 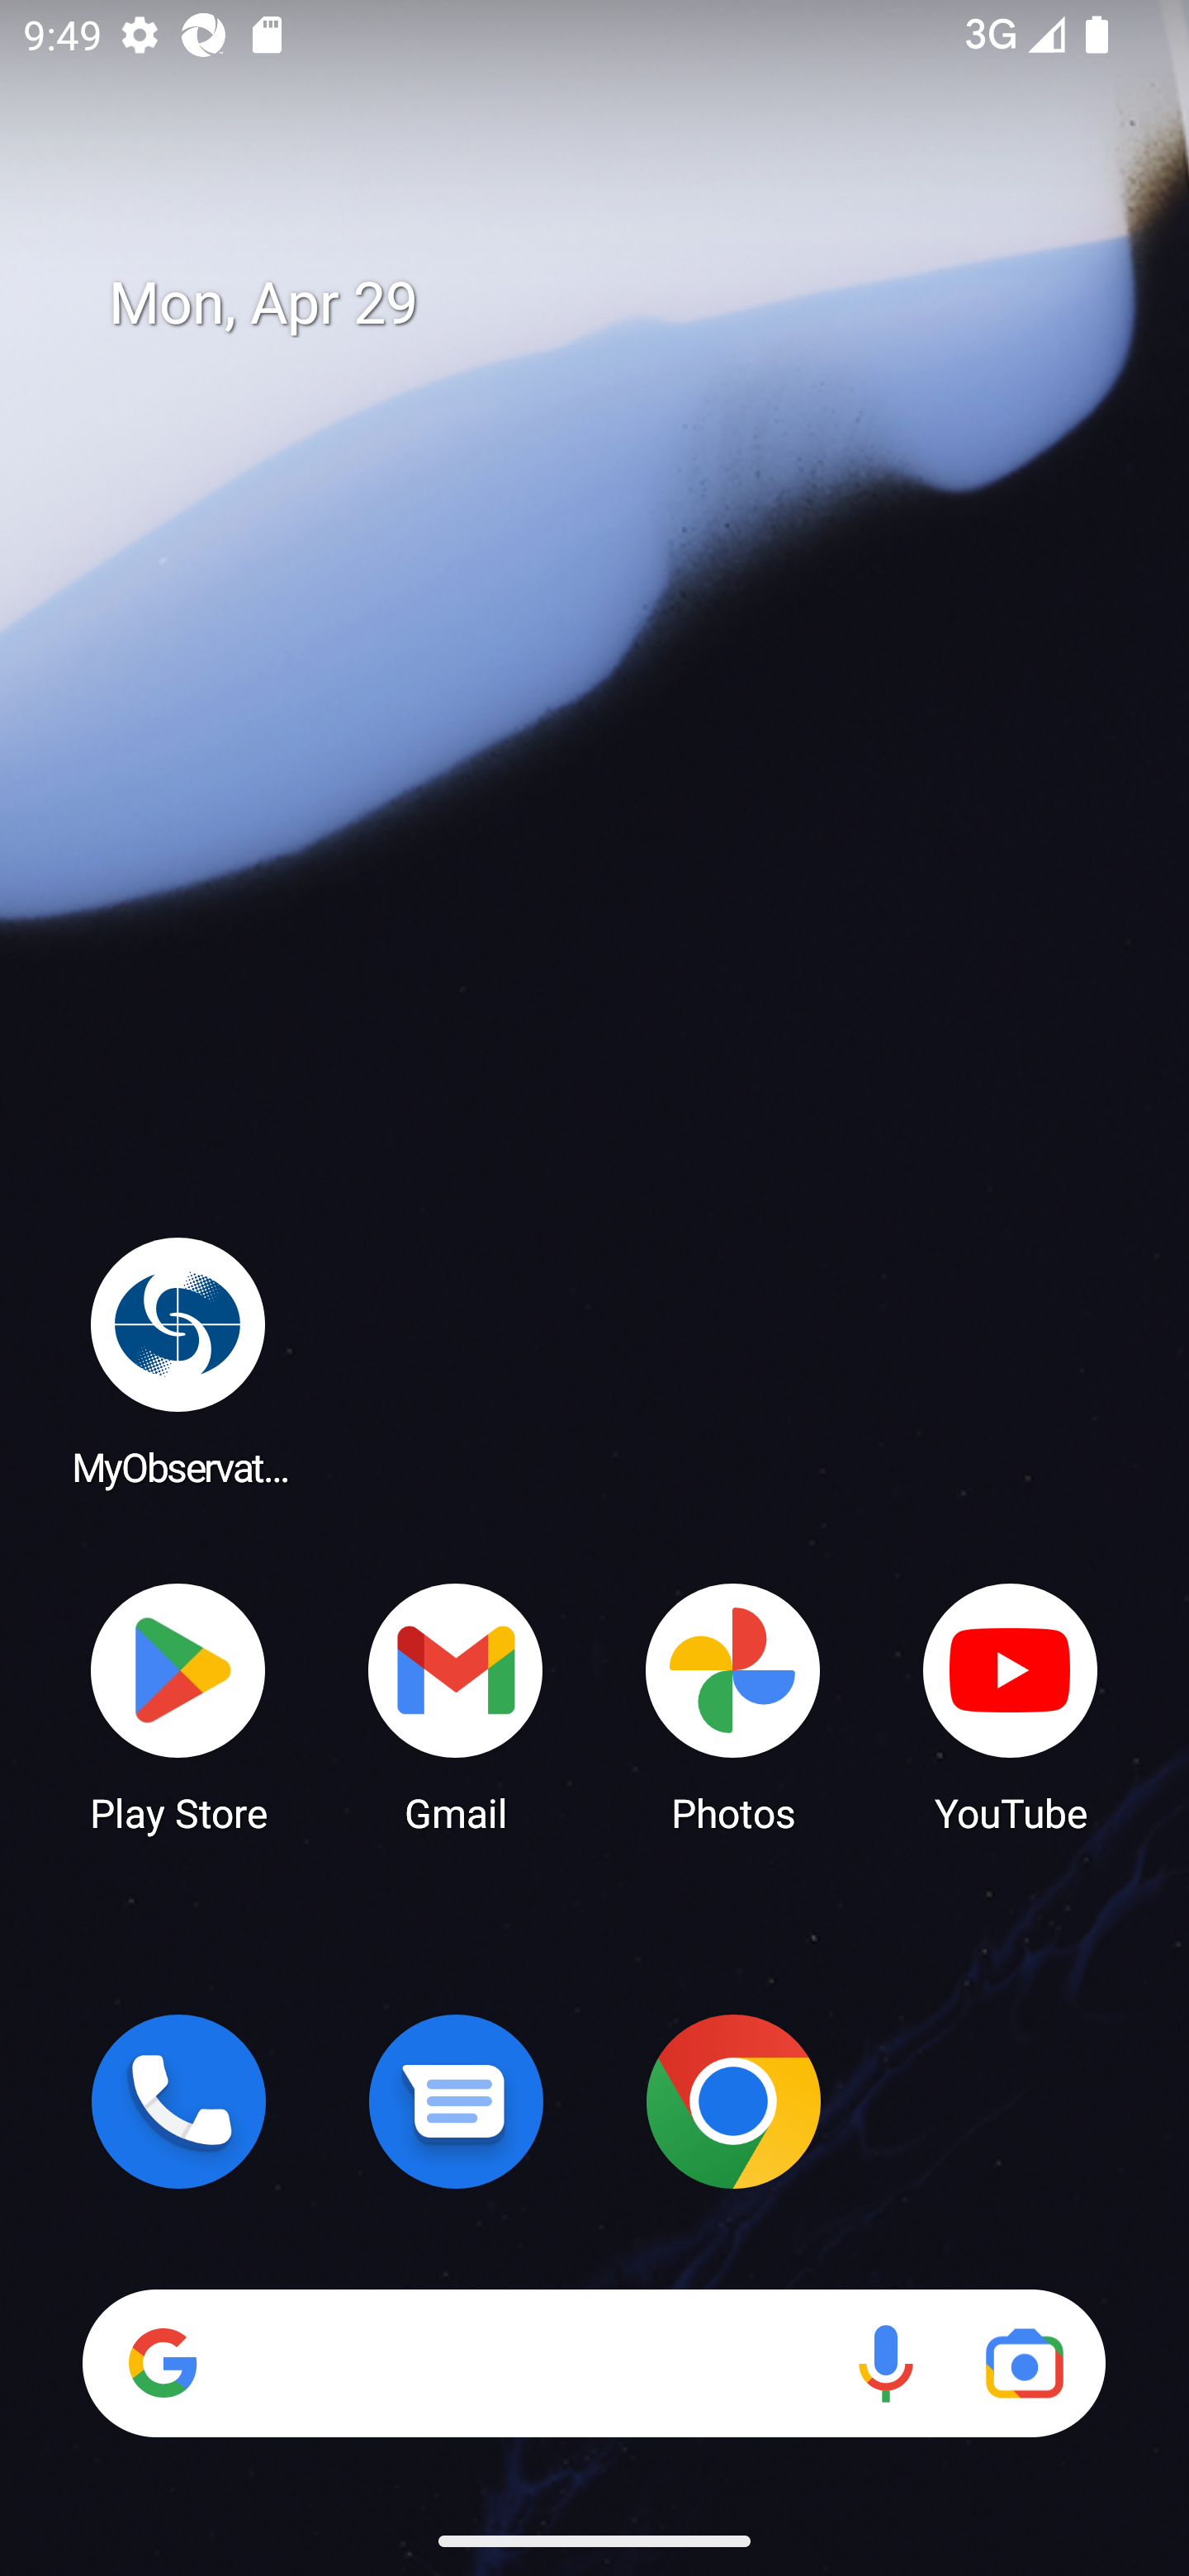 I want to click on Photos, so click(x=733, y=1706).